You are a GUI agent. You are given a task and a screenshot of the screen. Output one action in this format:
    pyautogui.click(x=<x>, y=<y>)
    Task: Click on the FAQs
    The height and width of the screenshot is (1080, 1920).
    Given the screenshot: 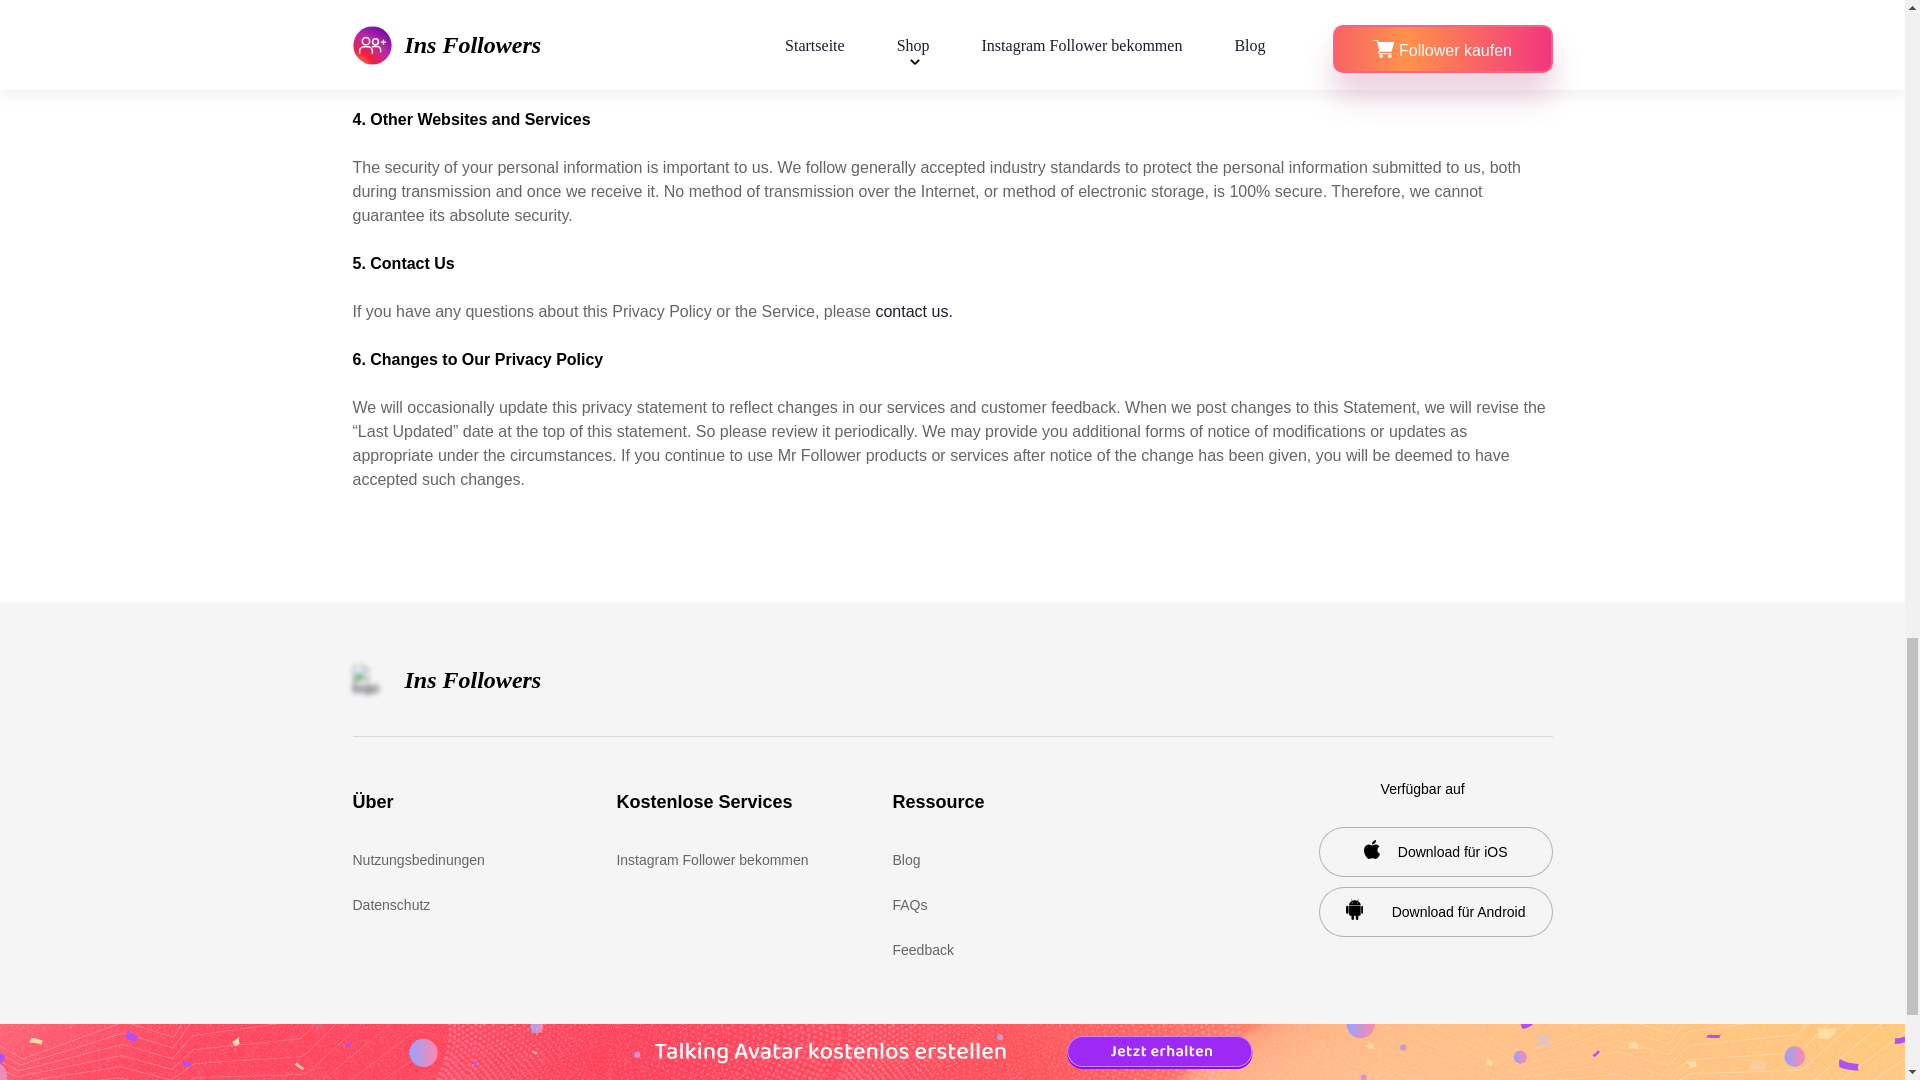 What is the action you would take?
    pyautogui.click(x=982, y=904)
    